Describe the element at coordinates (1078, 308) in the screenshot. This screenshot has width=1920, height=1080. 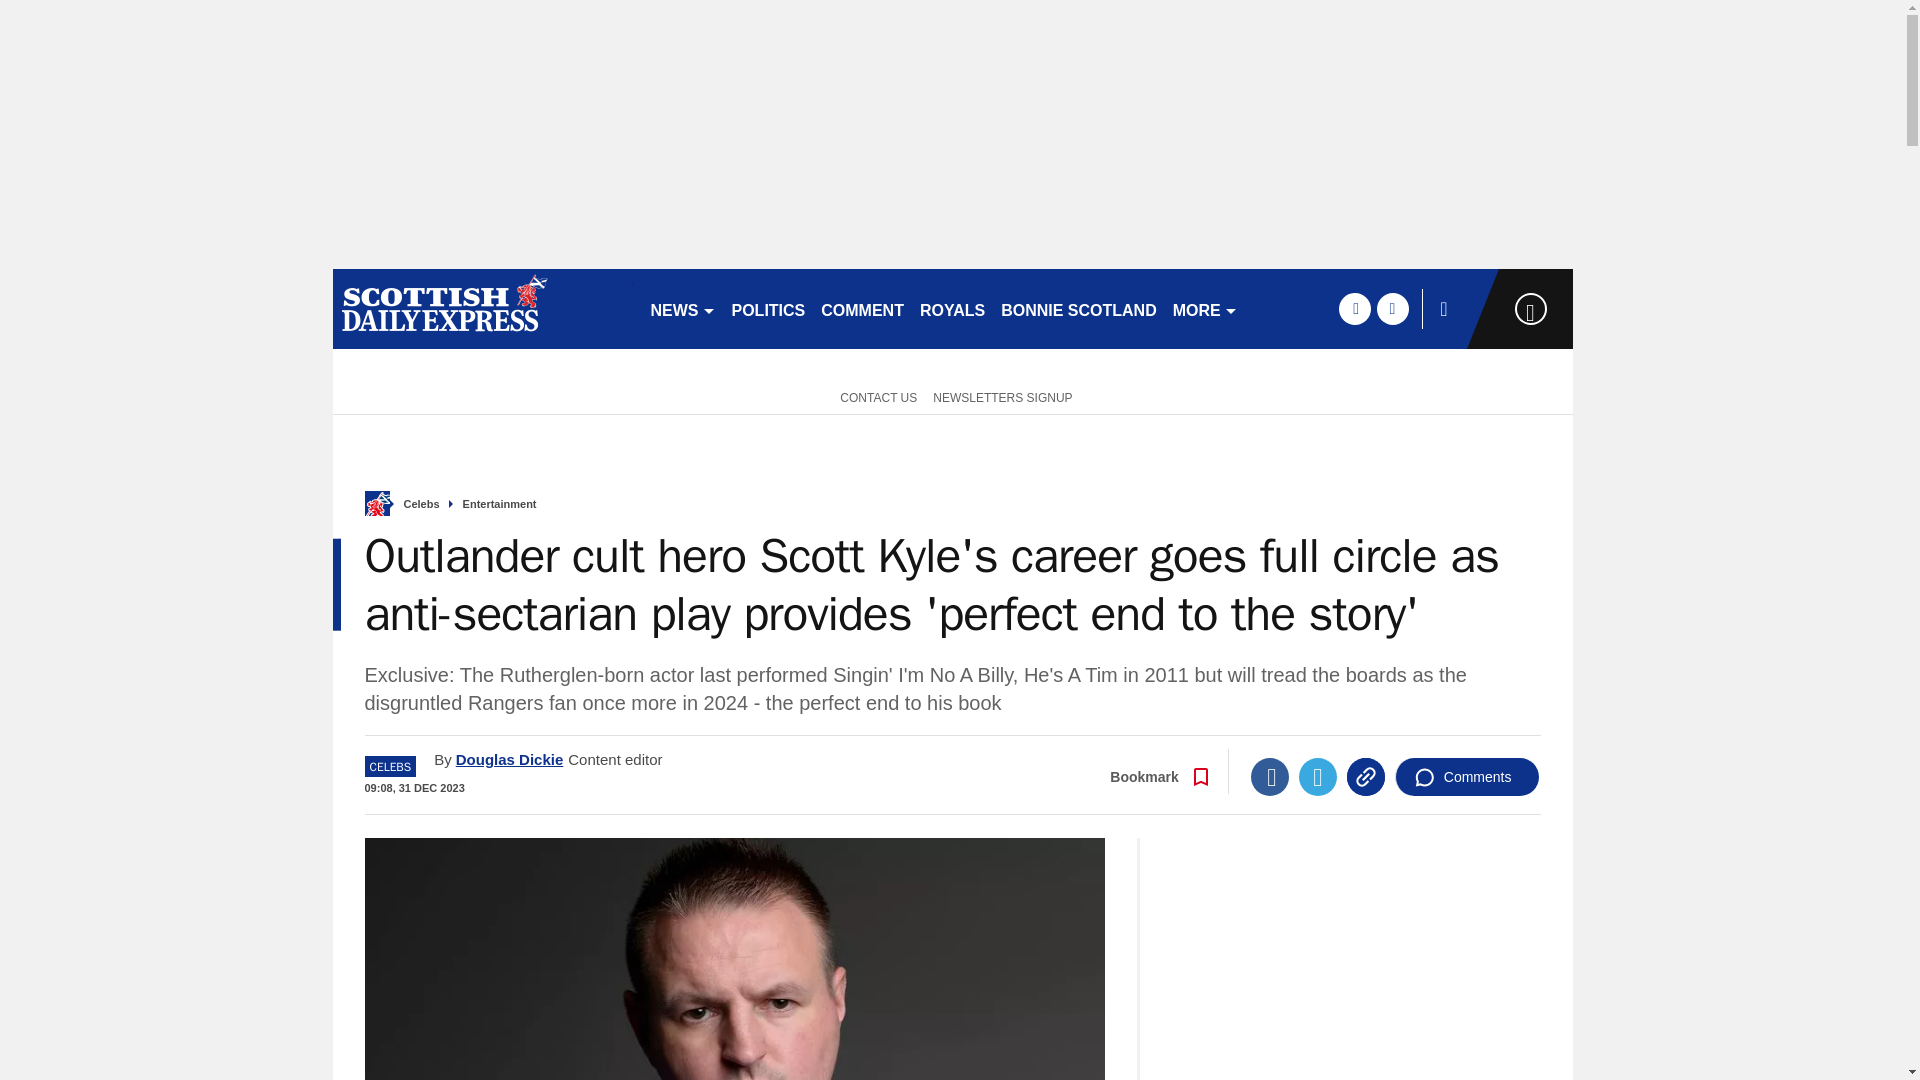
I see `BONNIE SCOTLAND` at that location.